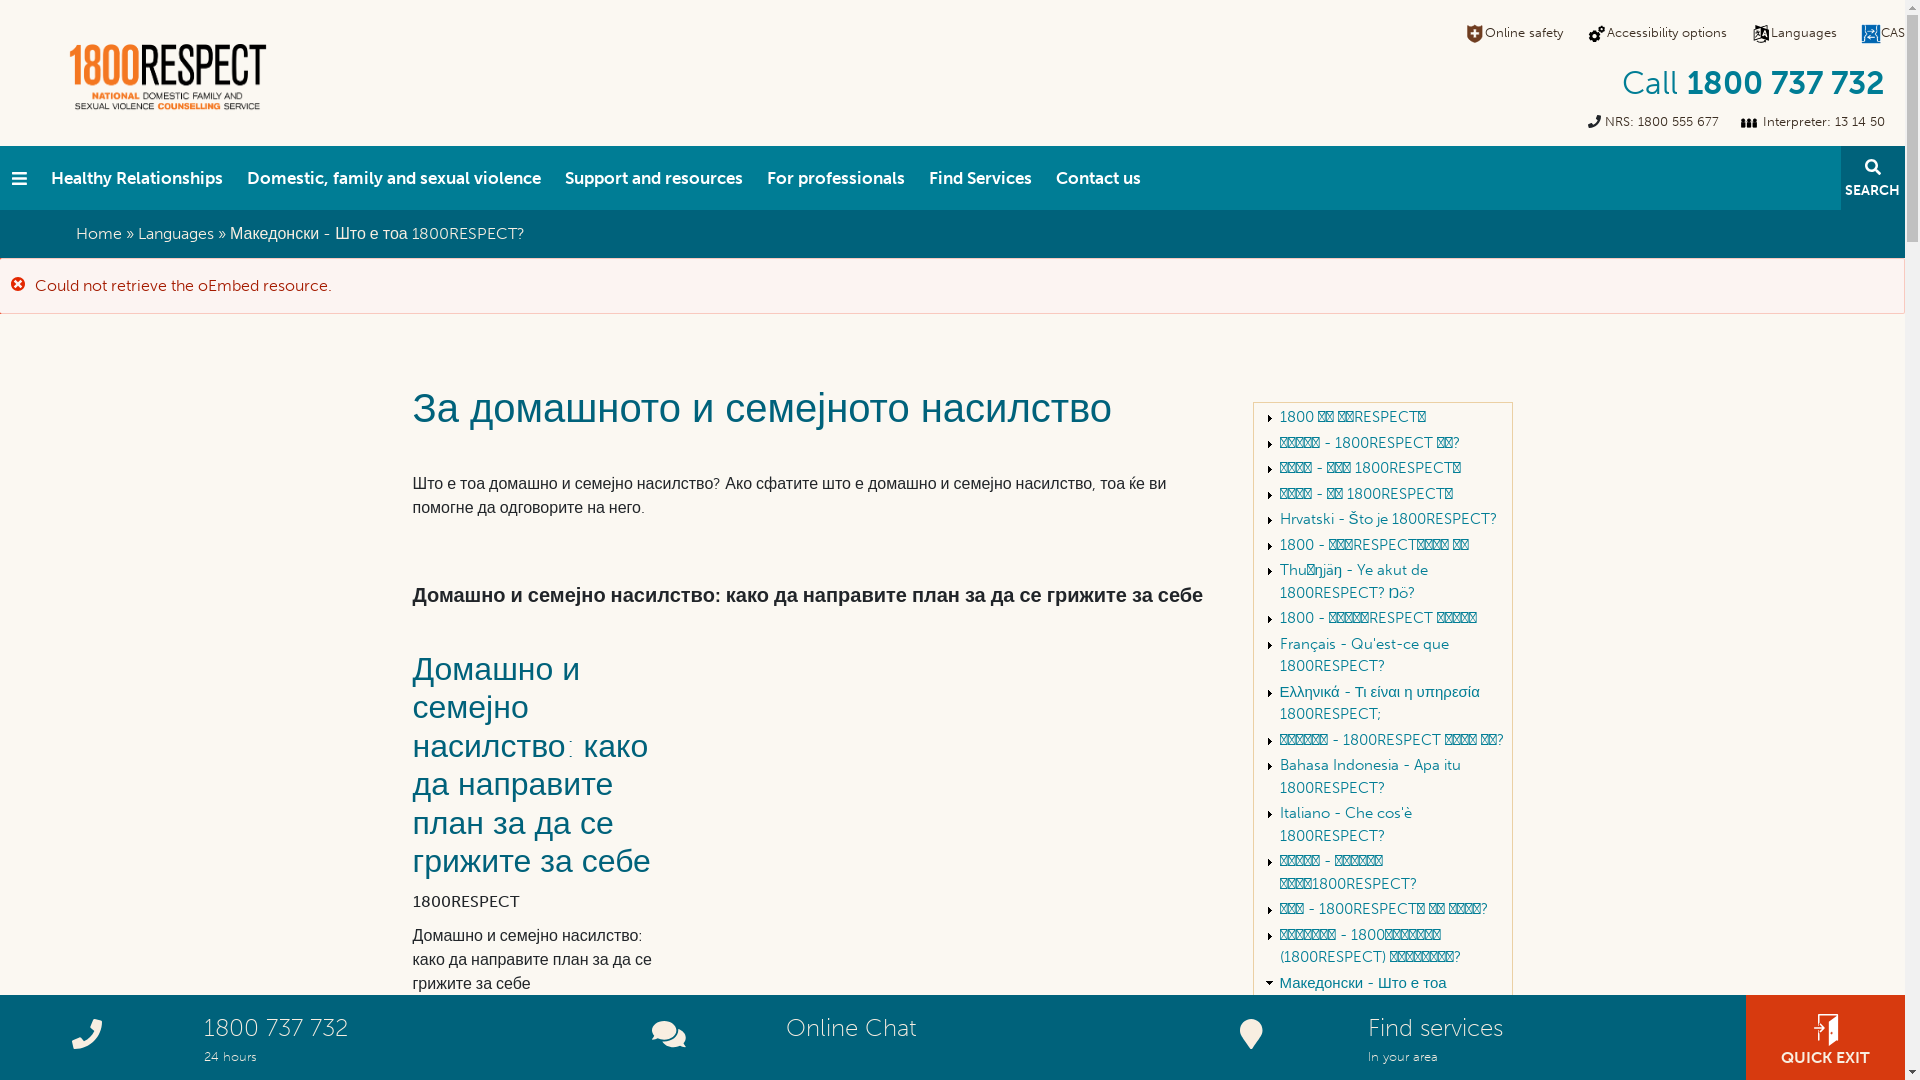 This screenshot has height=1080, width=1920. Describe the element at coordinates (1804, 32) in the screenshot. I see `Languages` at that location.